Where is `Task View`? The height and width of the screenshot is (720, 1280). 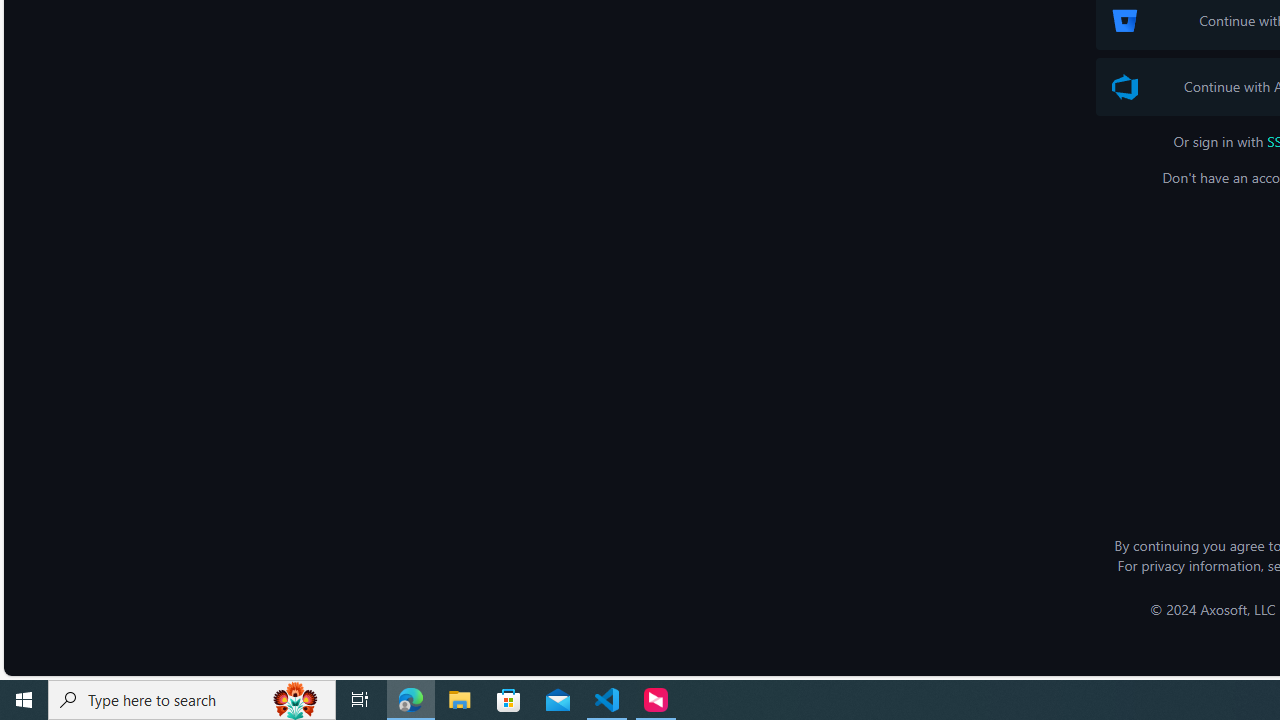
Task View is located at coordinates (360, 700).